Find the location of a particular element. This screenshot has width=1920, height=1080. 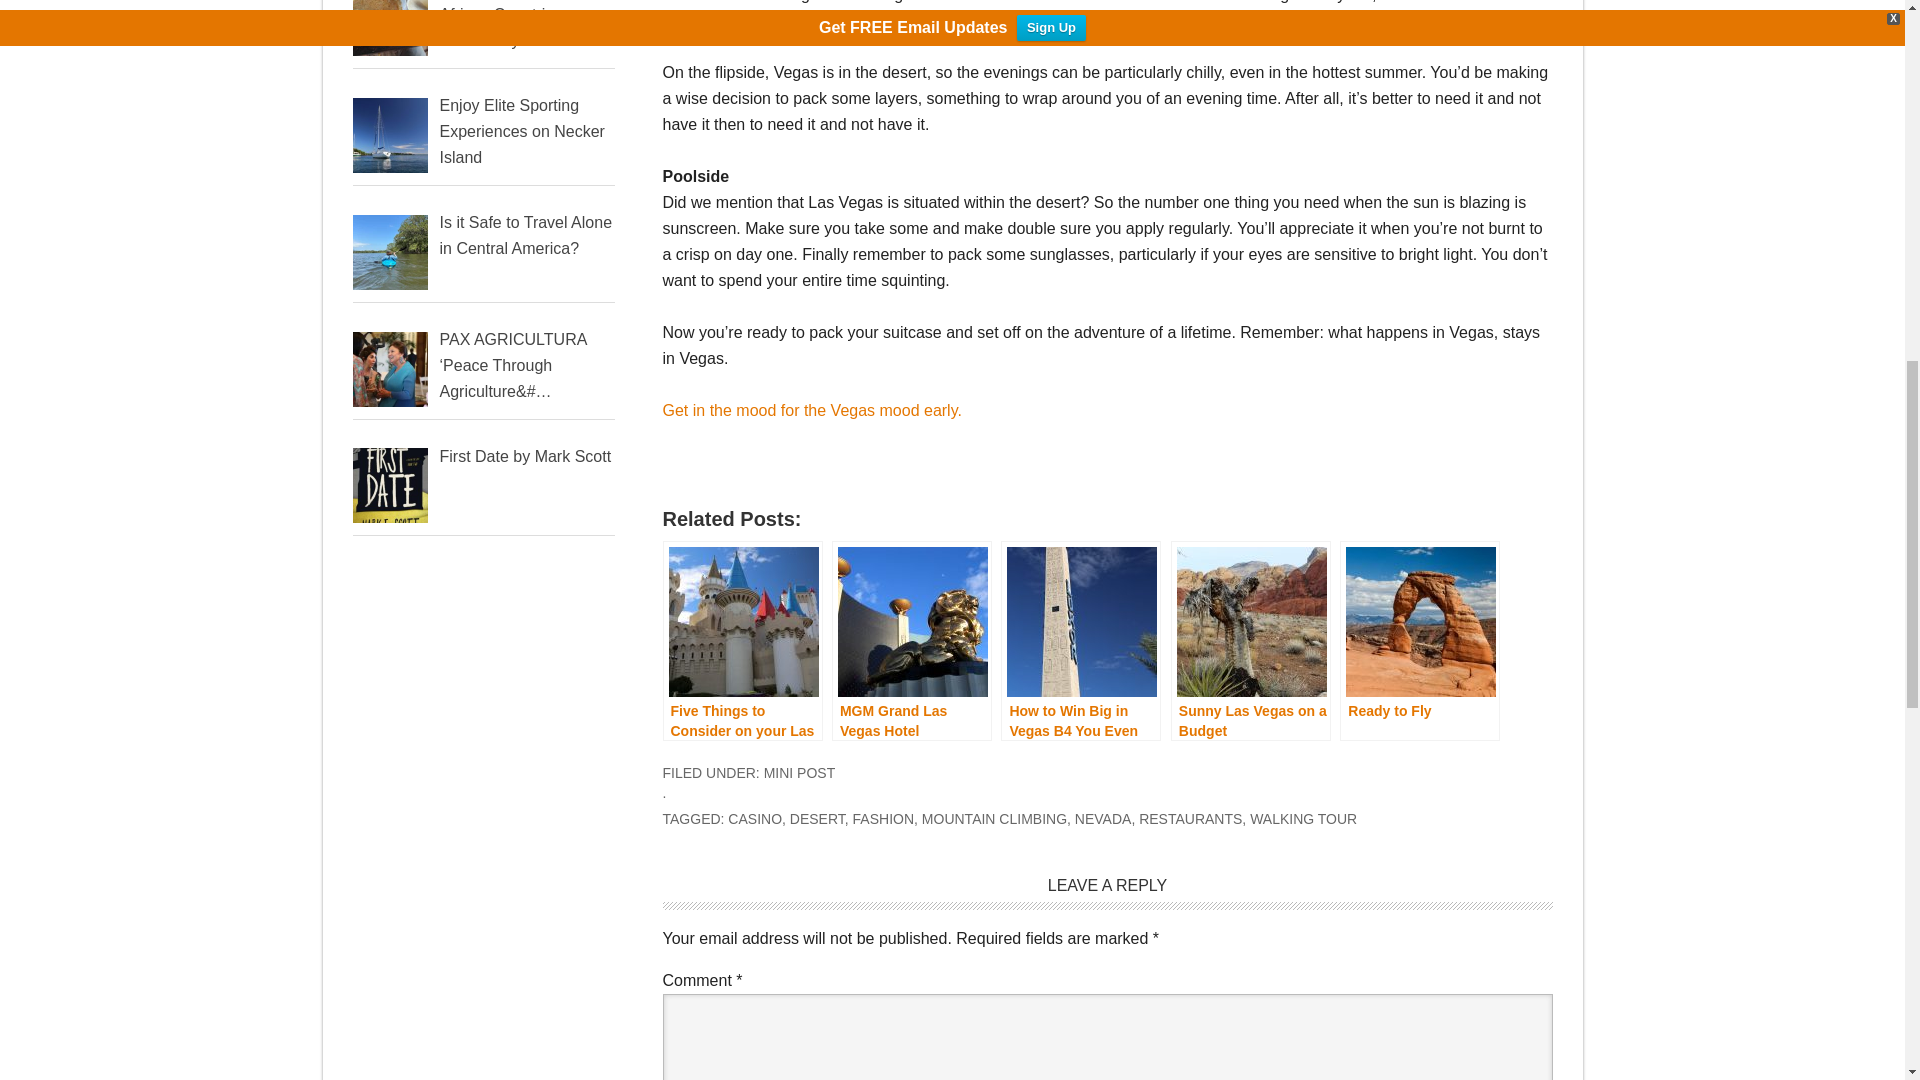

RESTAURANTS is located at coordinates (1190, 819).